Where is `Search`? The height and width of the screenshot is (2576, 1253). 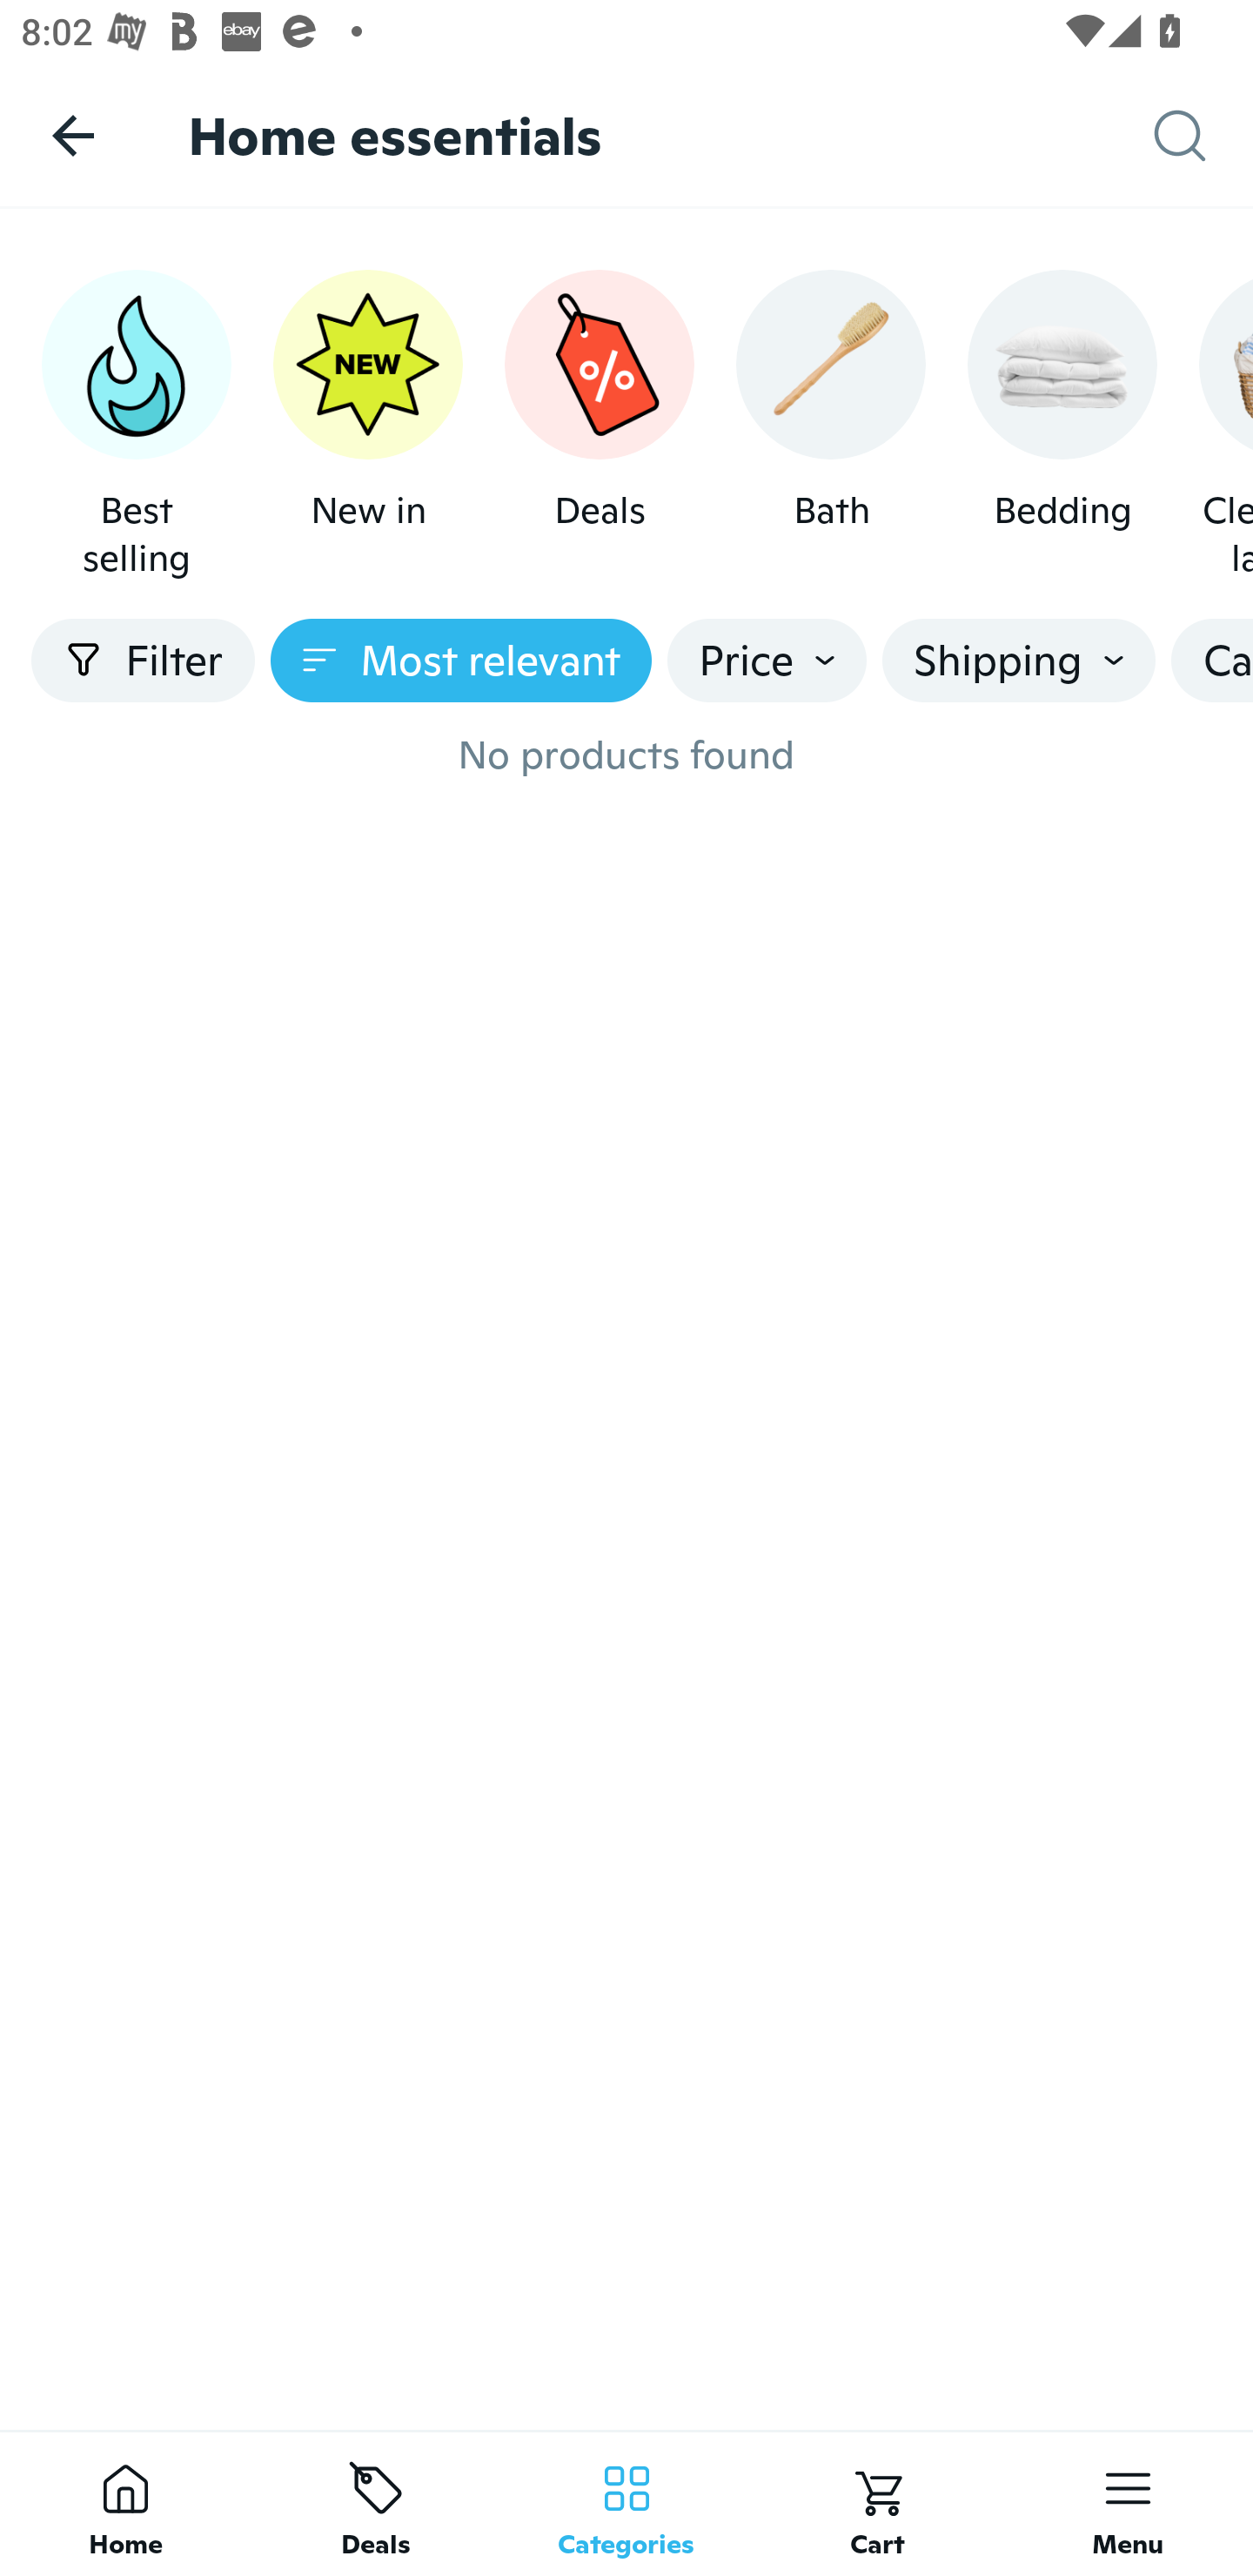 Search is located at coordinates (1203, 136).